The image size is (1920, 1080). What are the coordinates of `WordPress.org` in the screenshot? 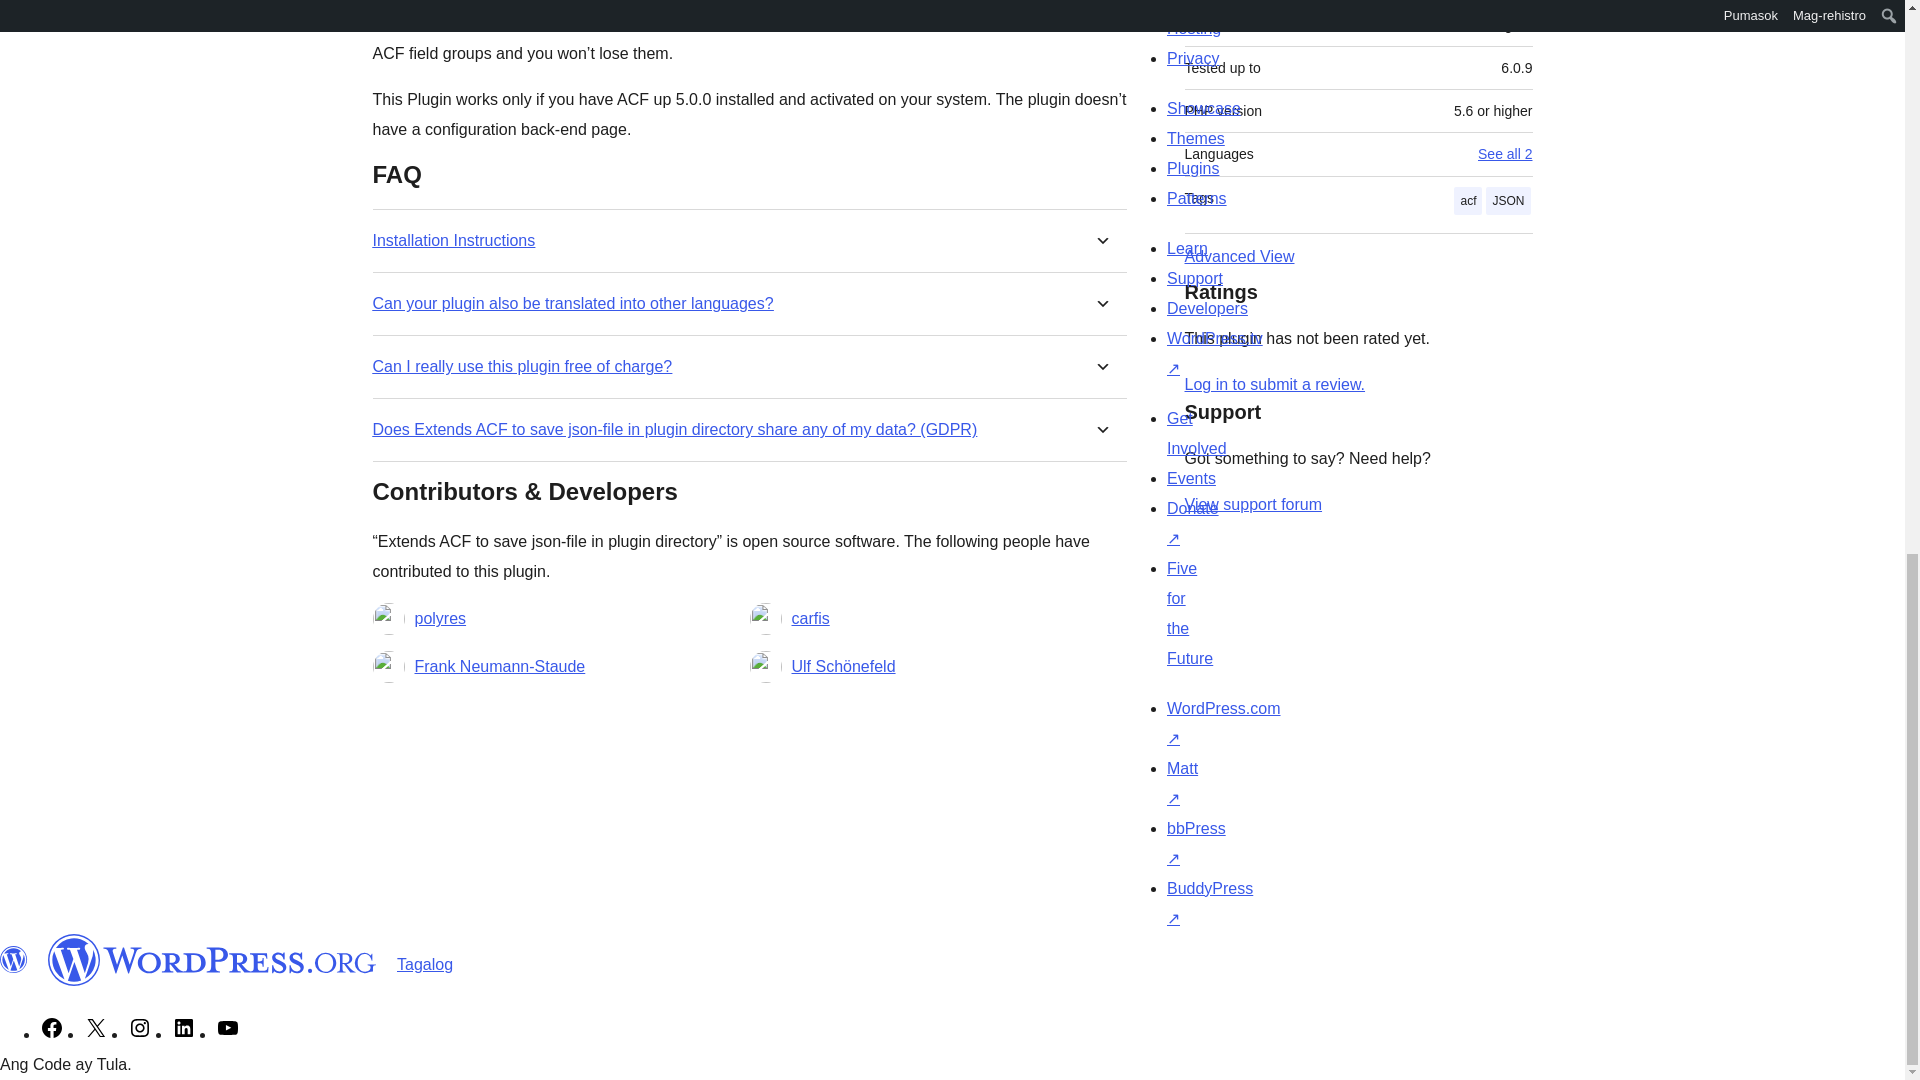 It's located at (212, 960).